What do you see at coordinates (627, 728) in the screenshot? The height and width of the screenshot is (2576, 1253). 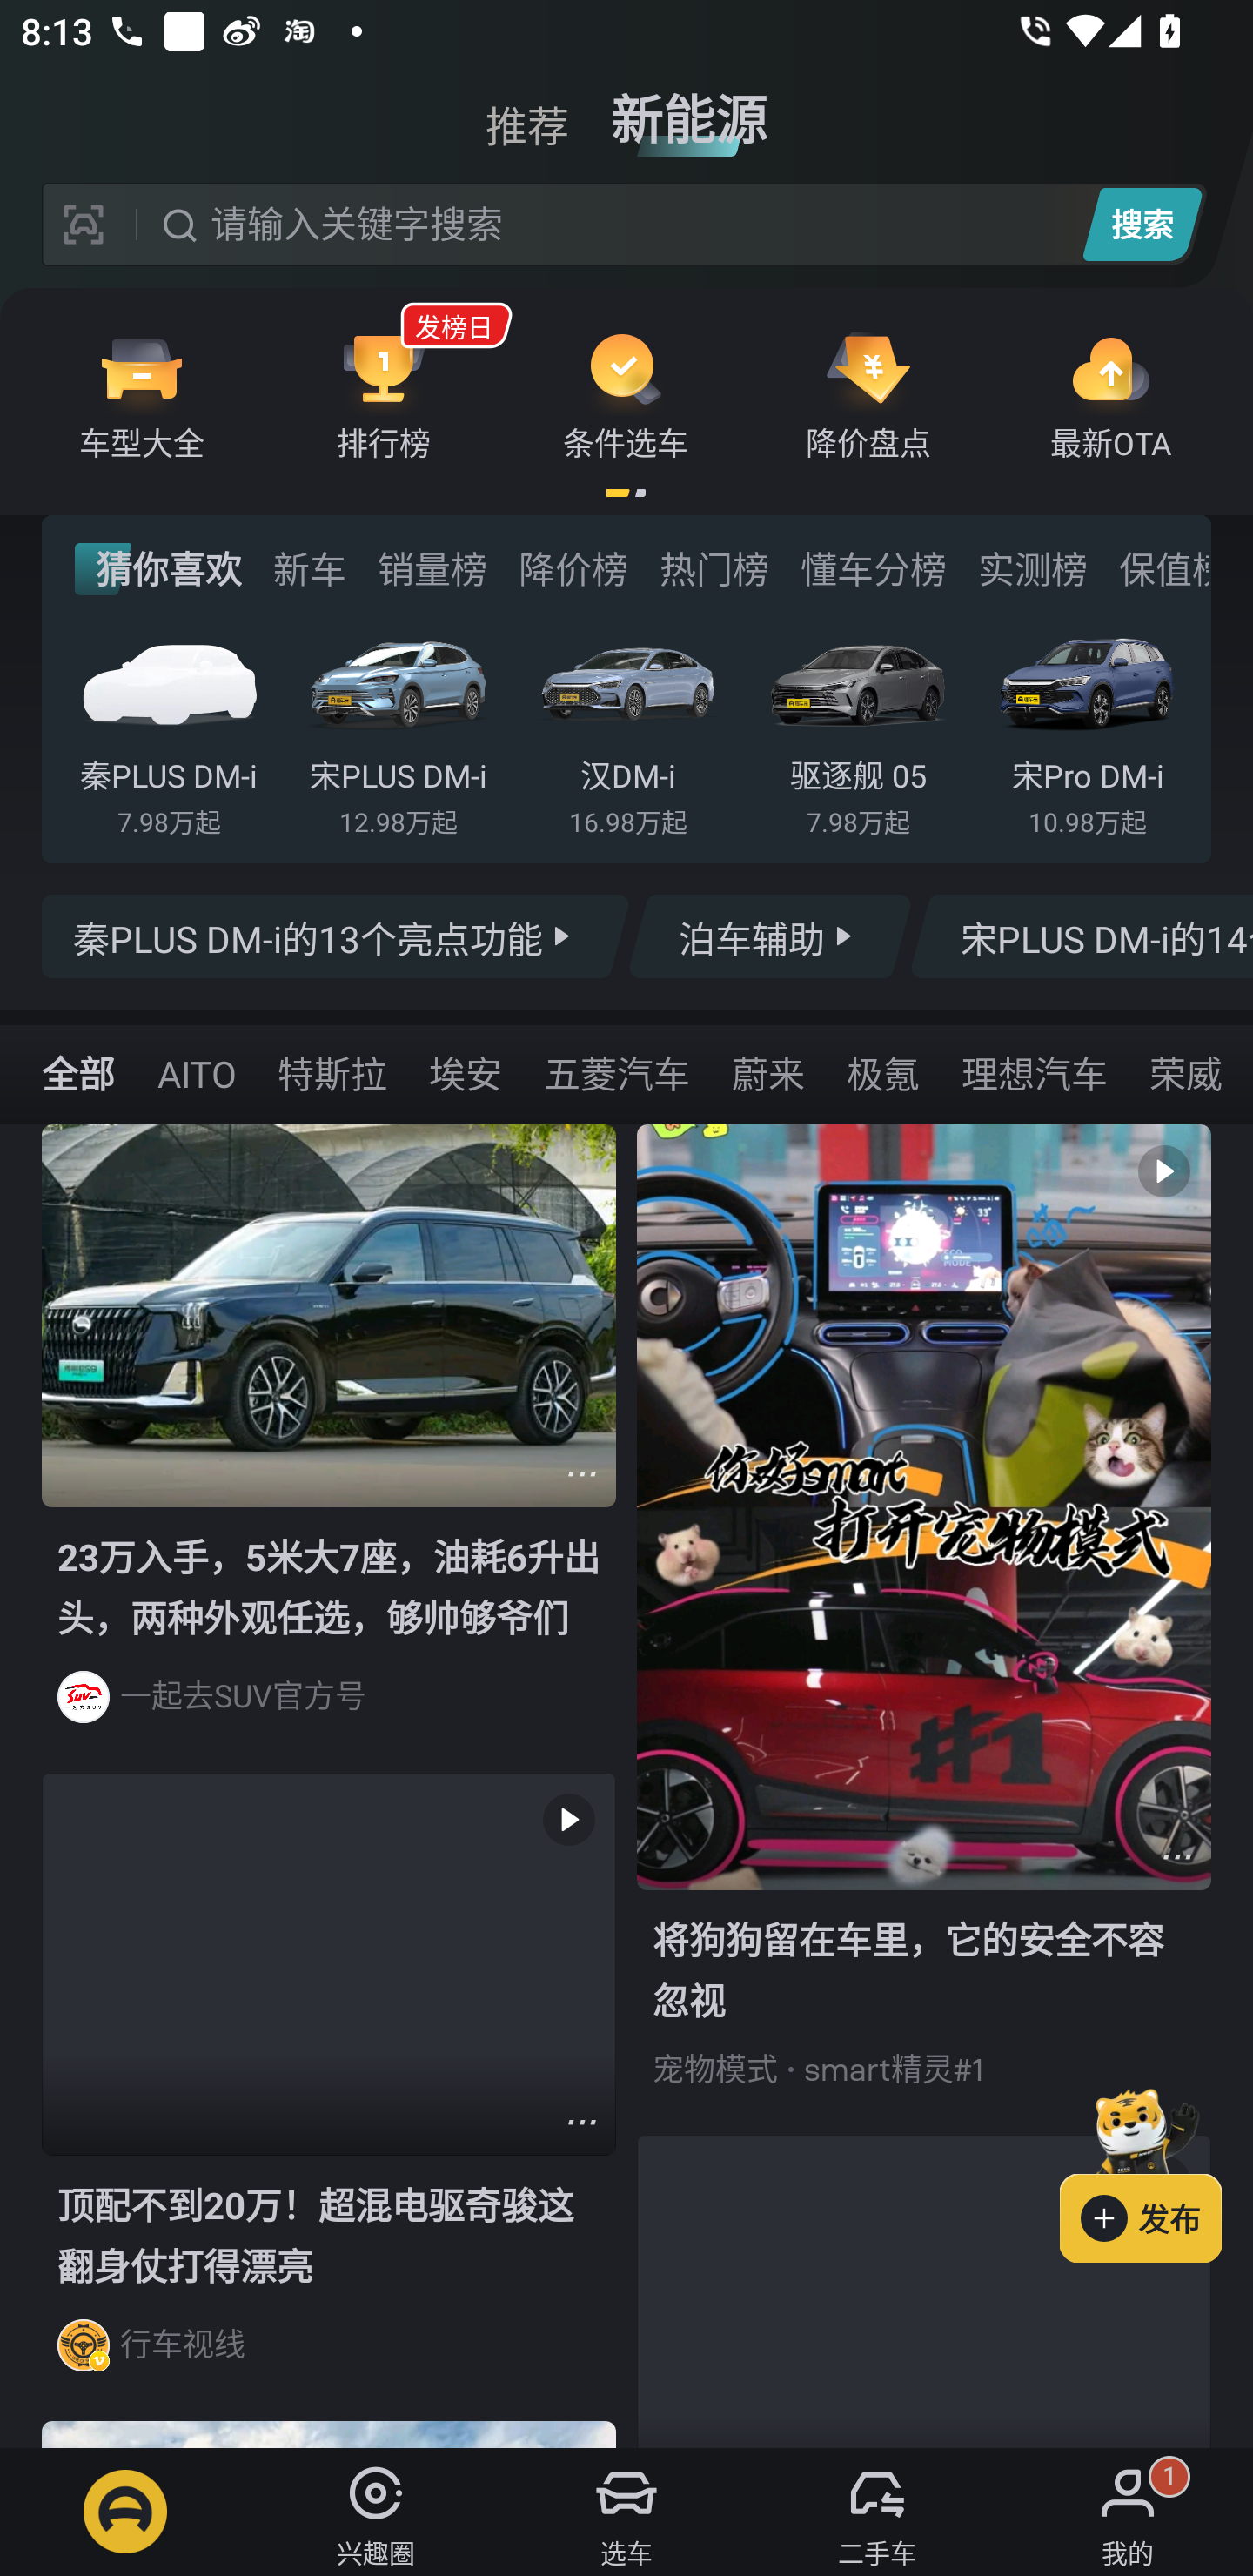 I see `汉DM-i 16.98万起` at bounding box center [627, 728].